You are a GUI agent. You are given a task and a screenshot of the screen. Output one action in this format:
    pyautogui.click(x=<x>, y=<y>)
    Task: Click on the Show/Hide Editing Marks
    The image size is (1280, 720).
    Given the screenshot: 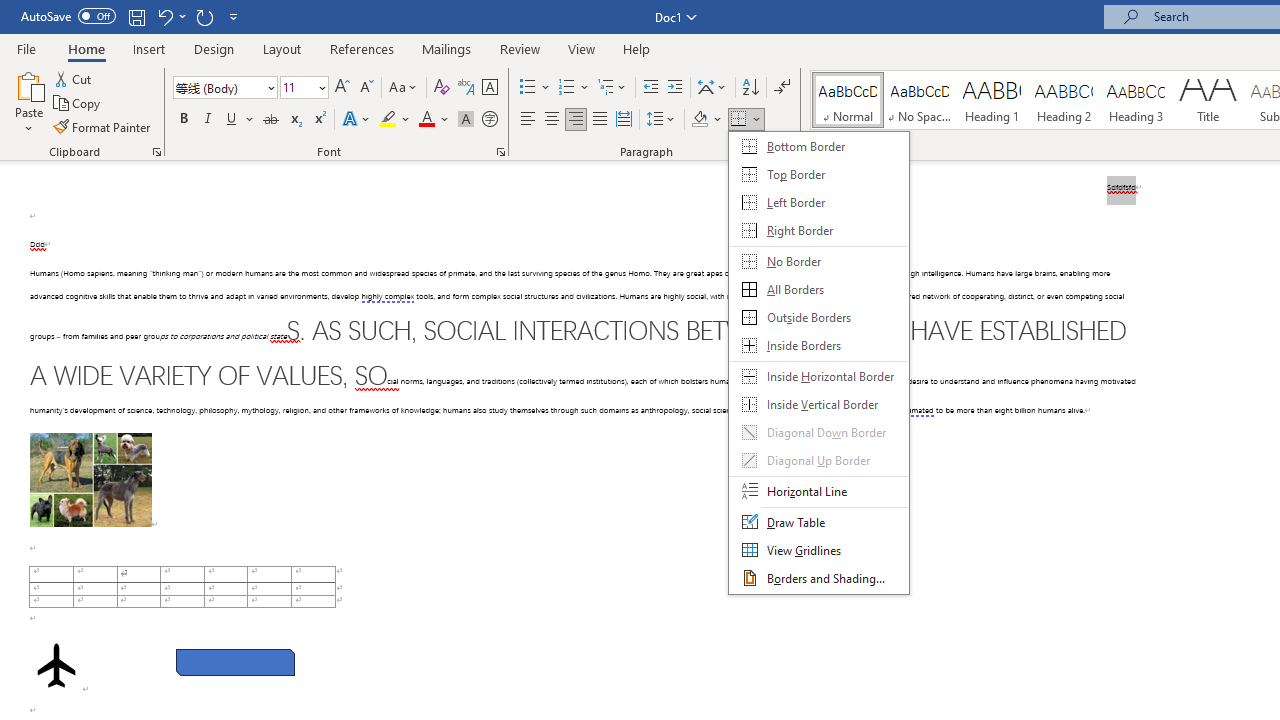 What is the action you would take?
    pyautogui.click(x=782, y=88)
    